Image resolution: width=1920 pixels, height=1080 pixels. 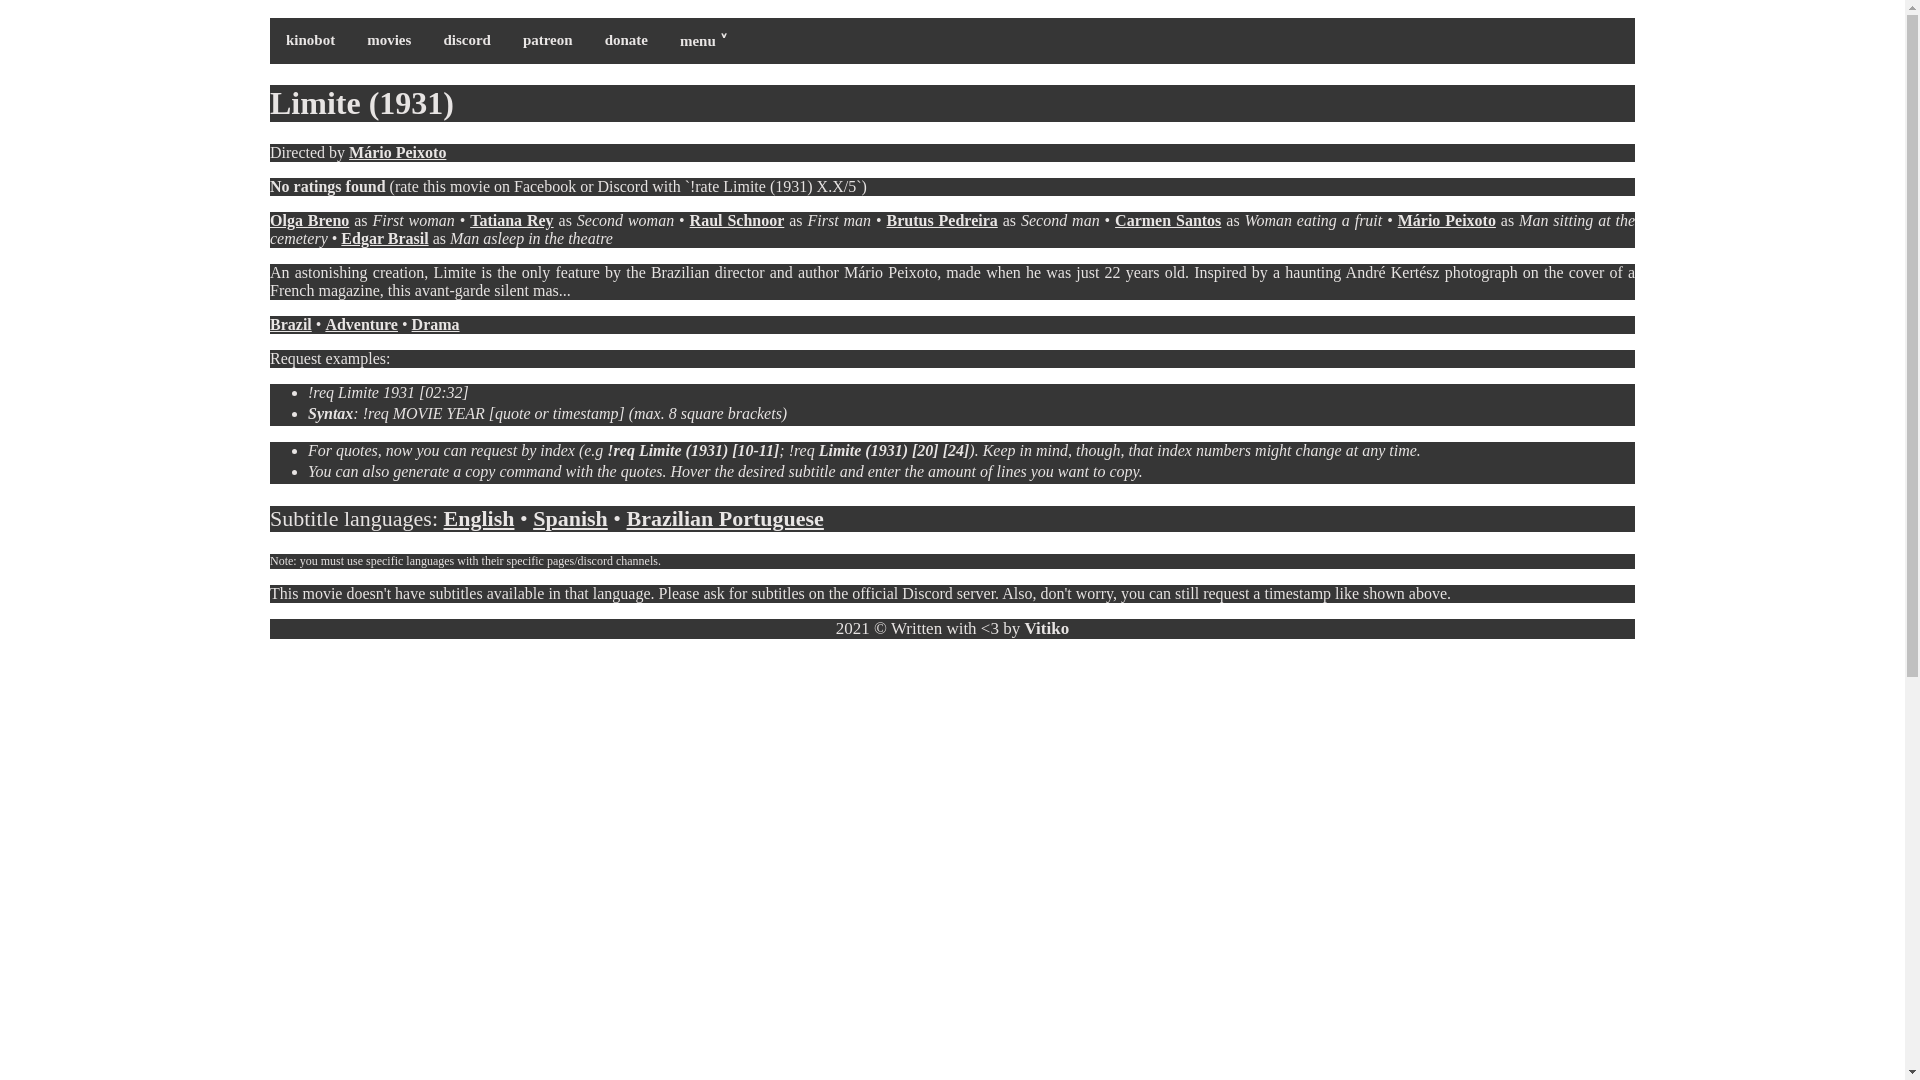 What do you see at coordinates (511, 220) in the screenshot?
I see `Tatiana Rey` at bounding box center [511, 220].